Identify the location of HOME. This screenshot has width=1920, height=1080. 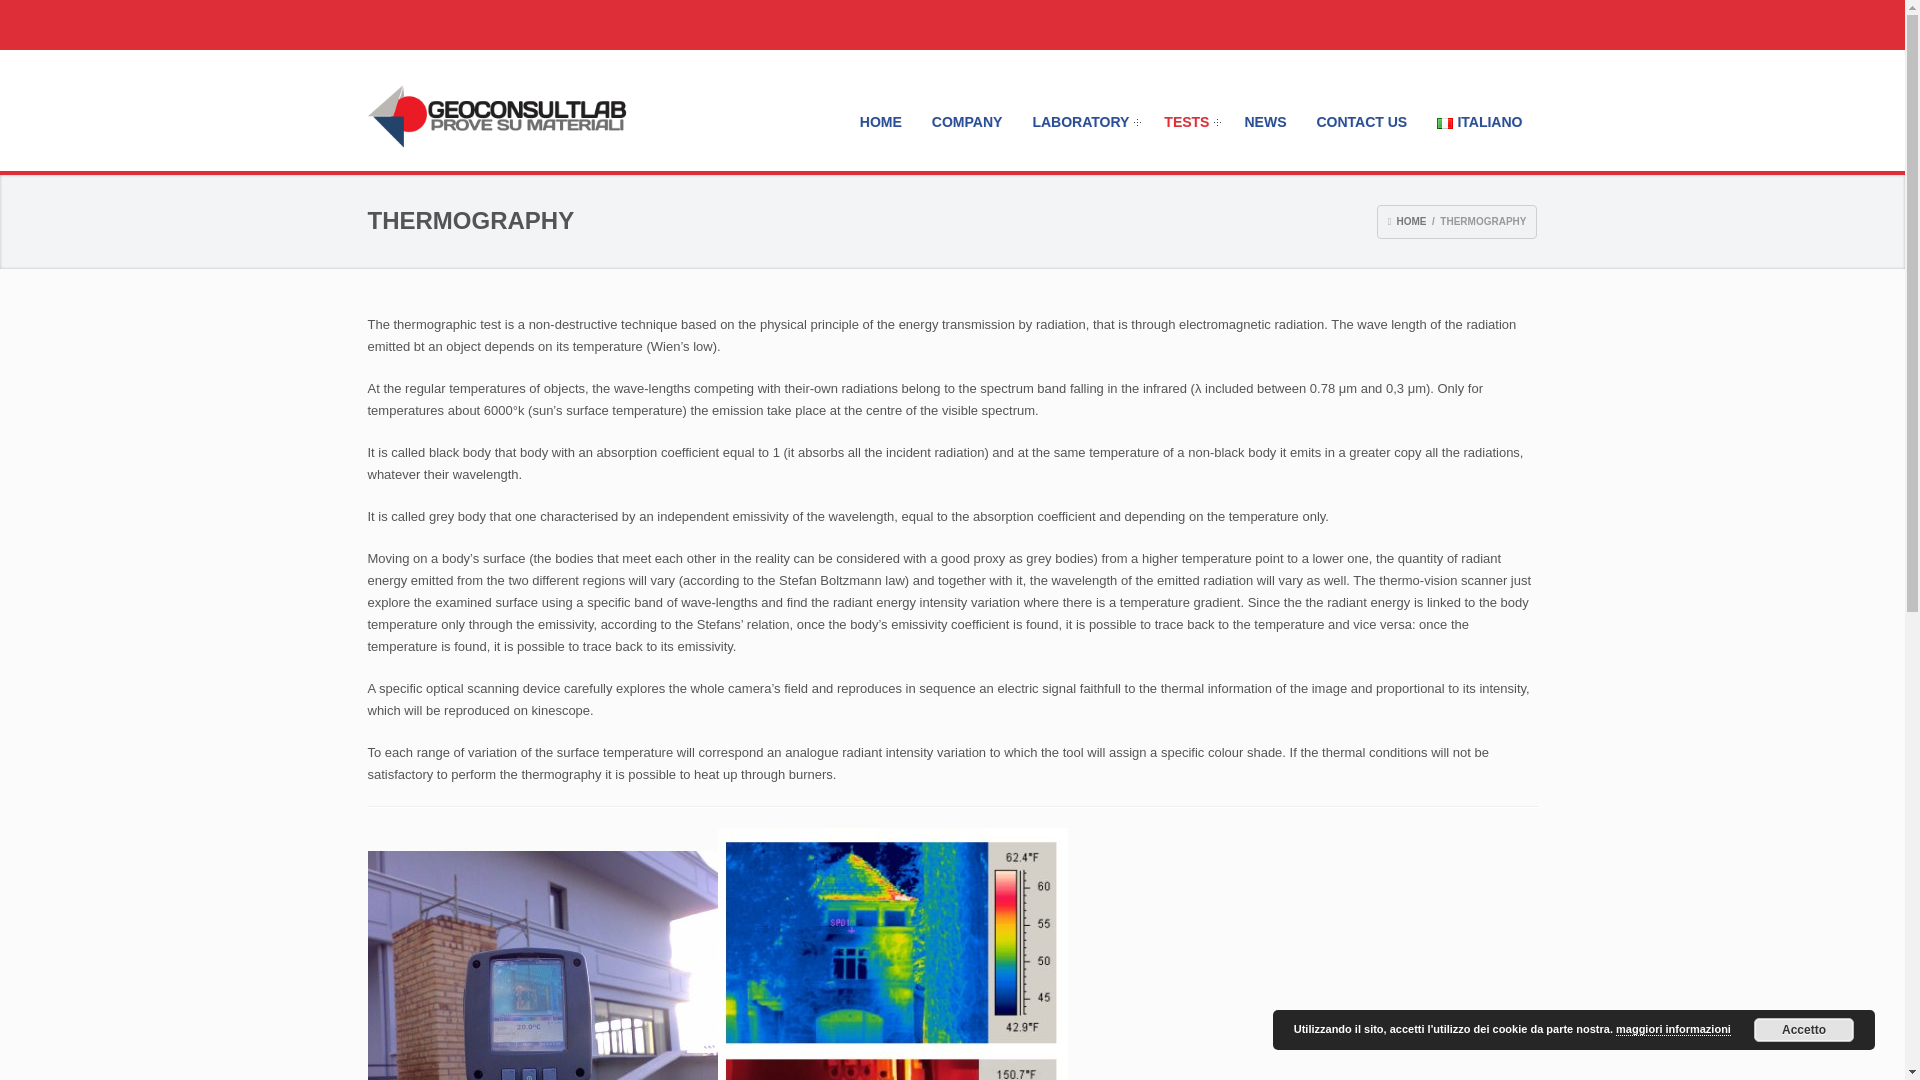
(880, 122).